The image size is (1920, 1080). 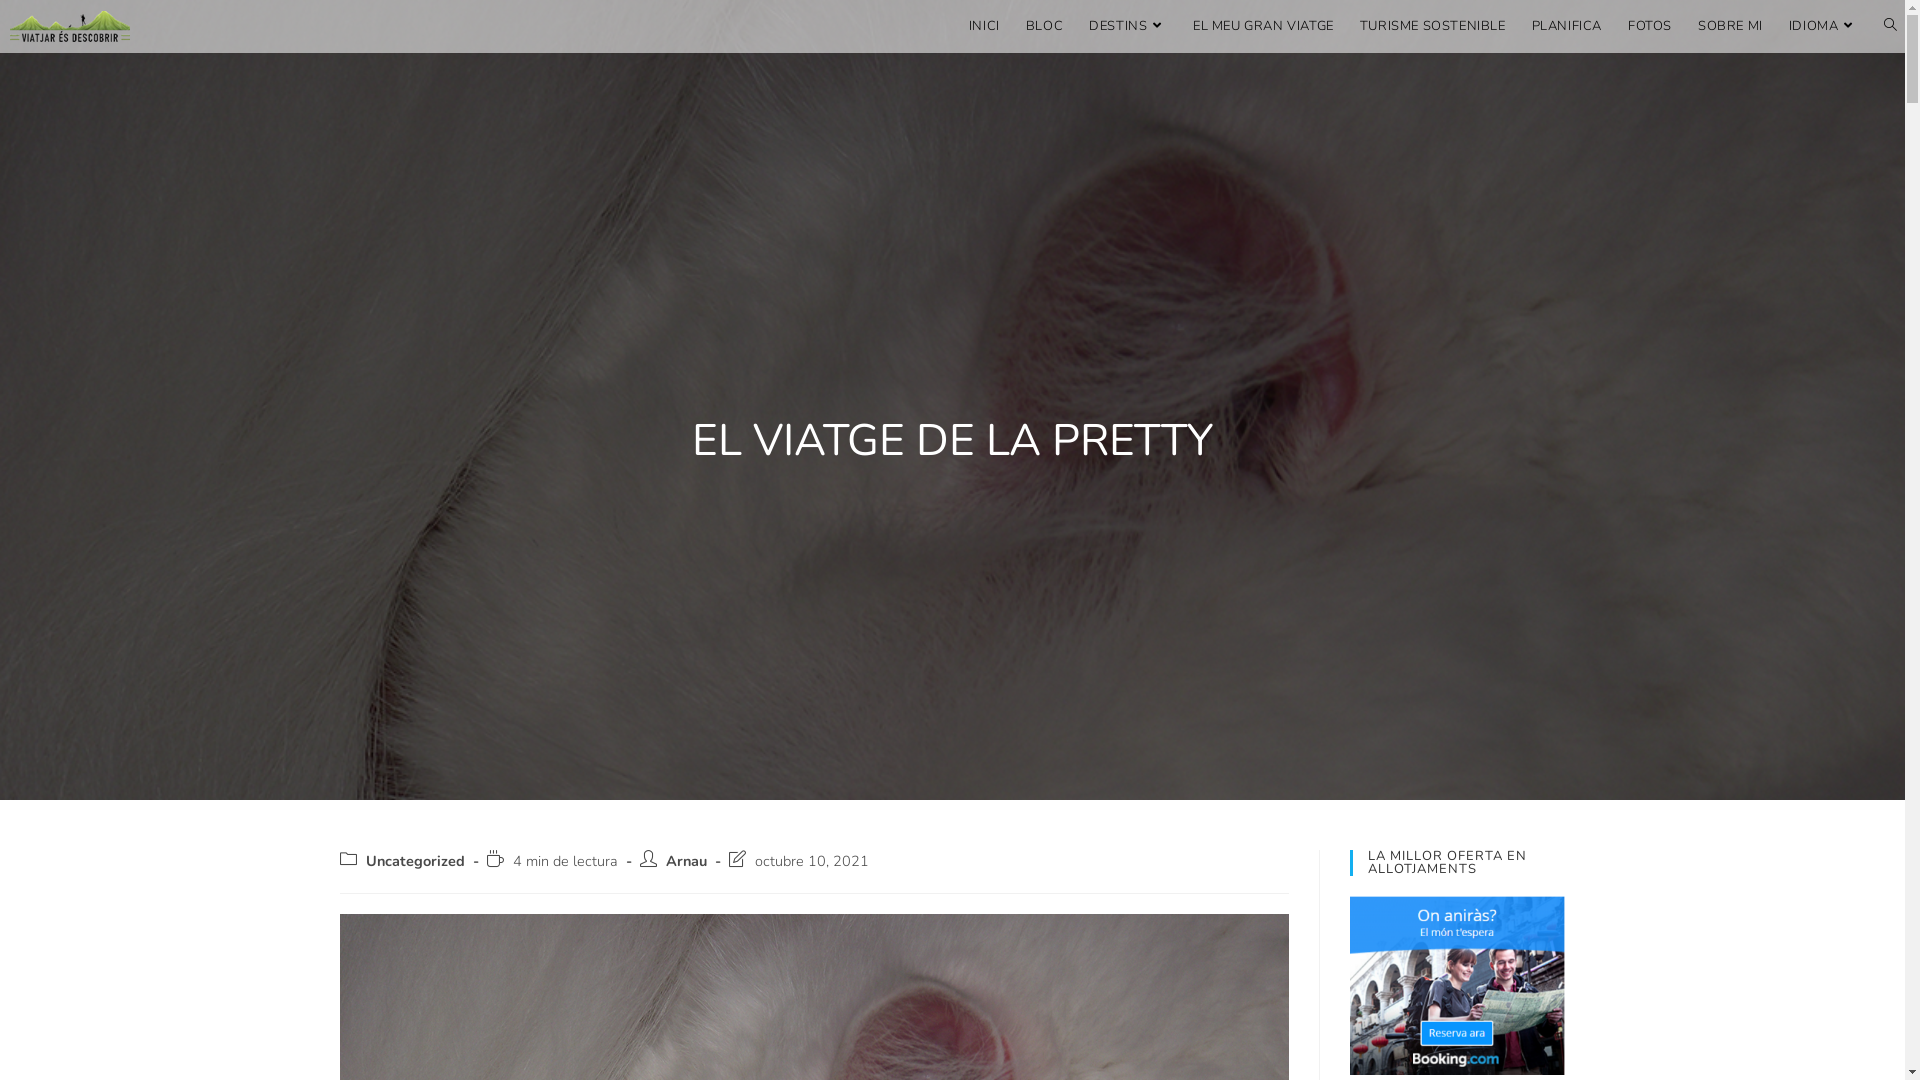 What do you see at coordinates (1128, 26) in the screenshot?
I see `DESTINS` at bounding box center [1128, 26].